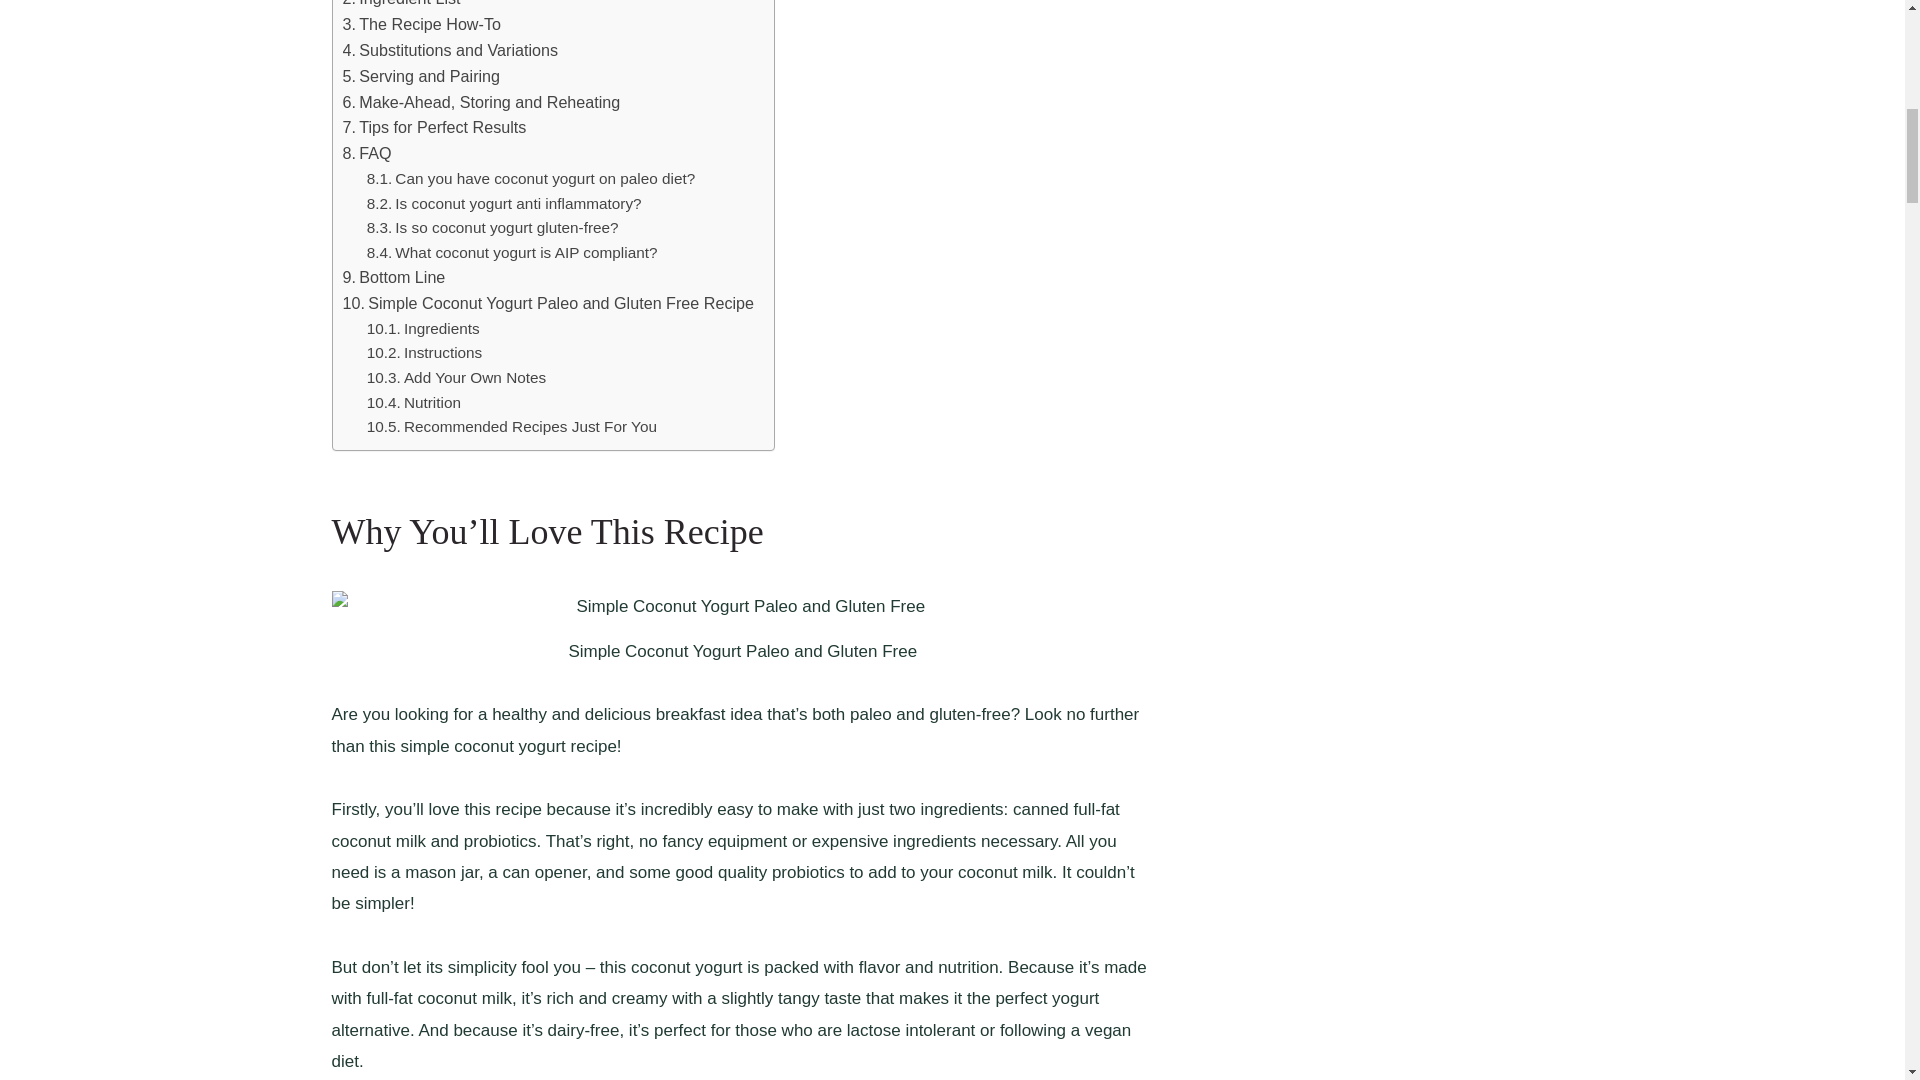 The height and width of the screenshot is (1080, 1920). I want to click on What coconut yogurt is AIP compliant?, so click(512, 252).